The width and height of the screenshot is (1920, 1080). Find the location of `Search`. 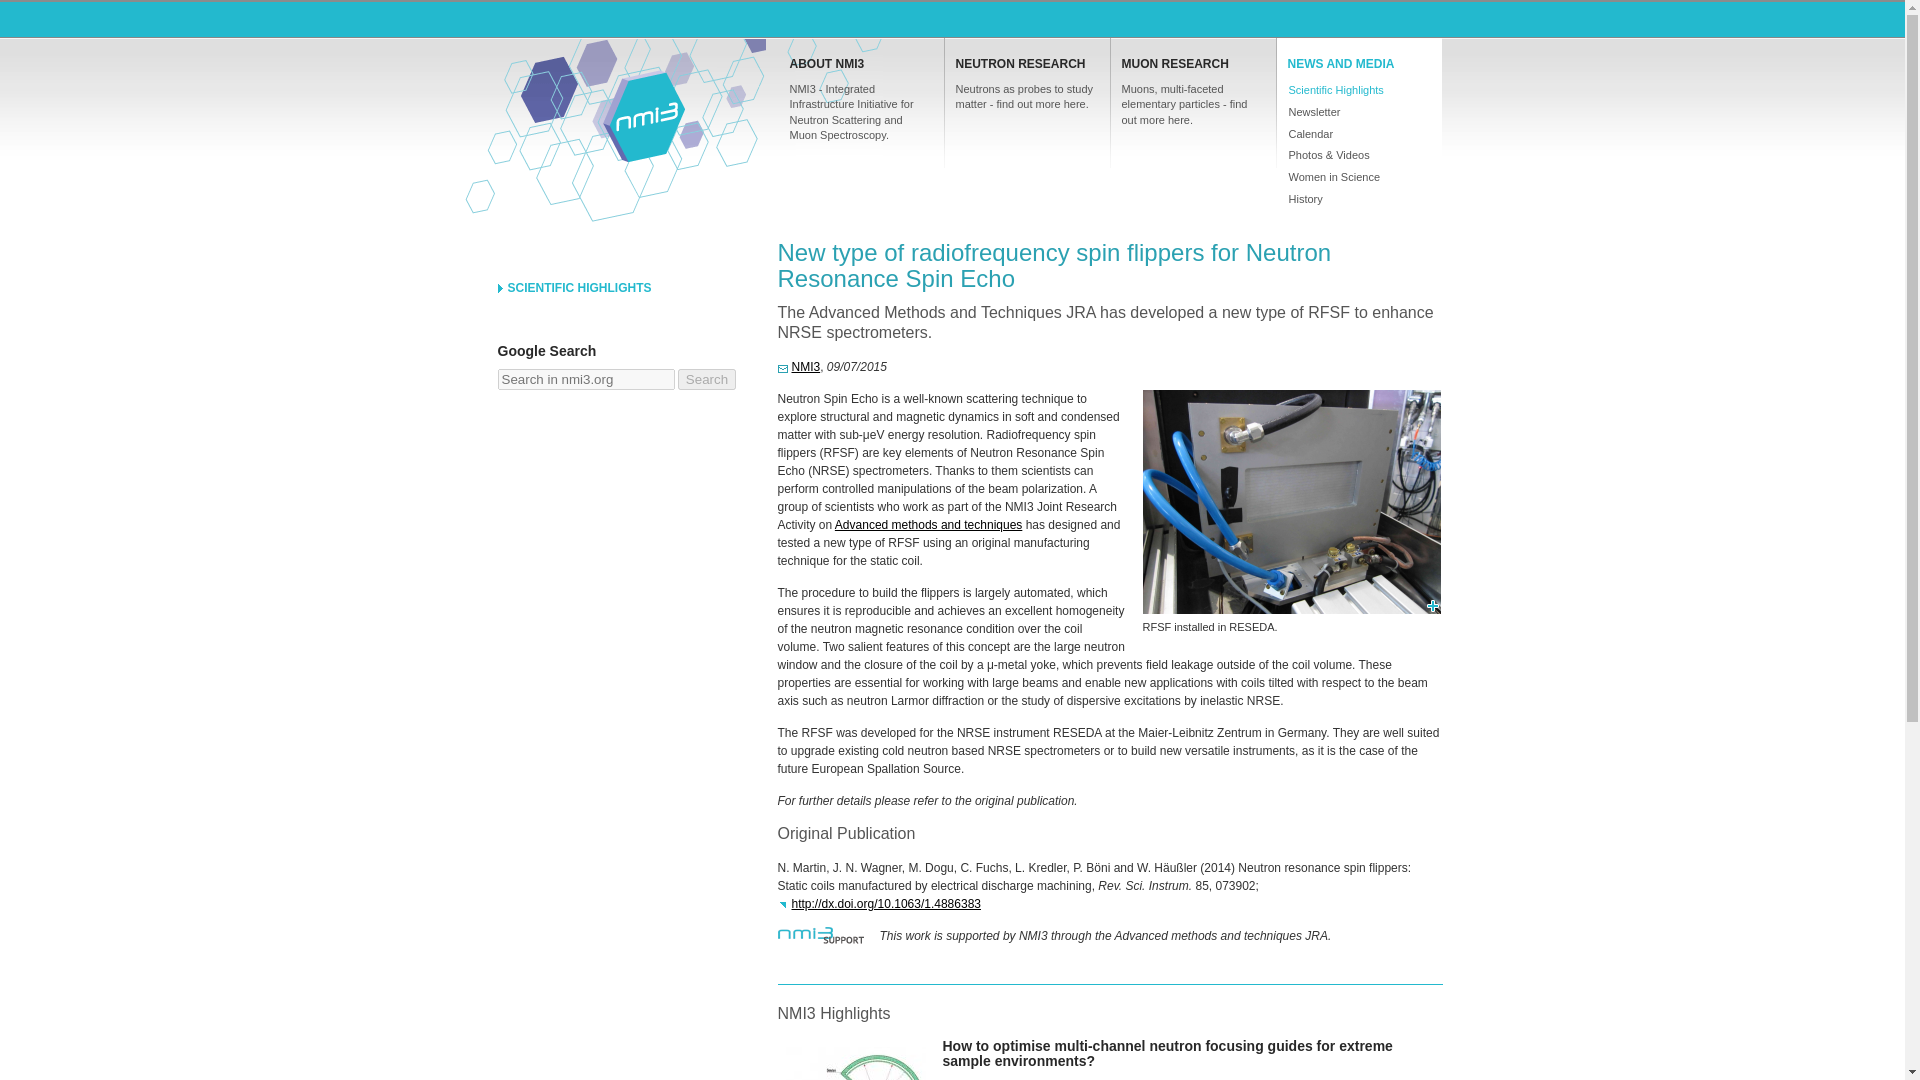

Search is located at coordinates (706, 379).